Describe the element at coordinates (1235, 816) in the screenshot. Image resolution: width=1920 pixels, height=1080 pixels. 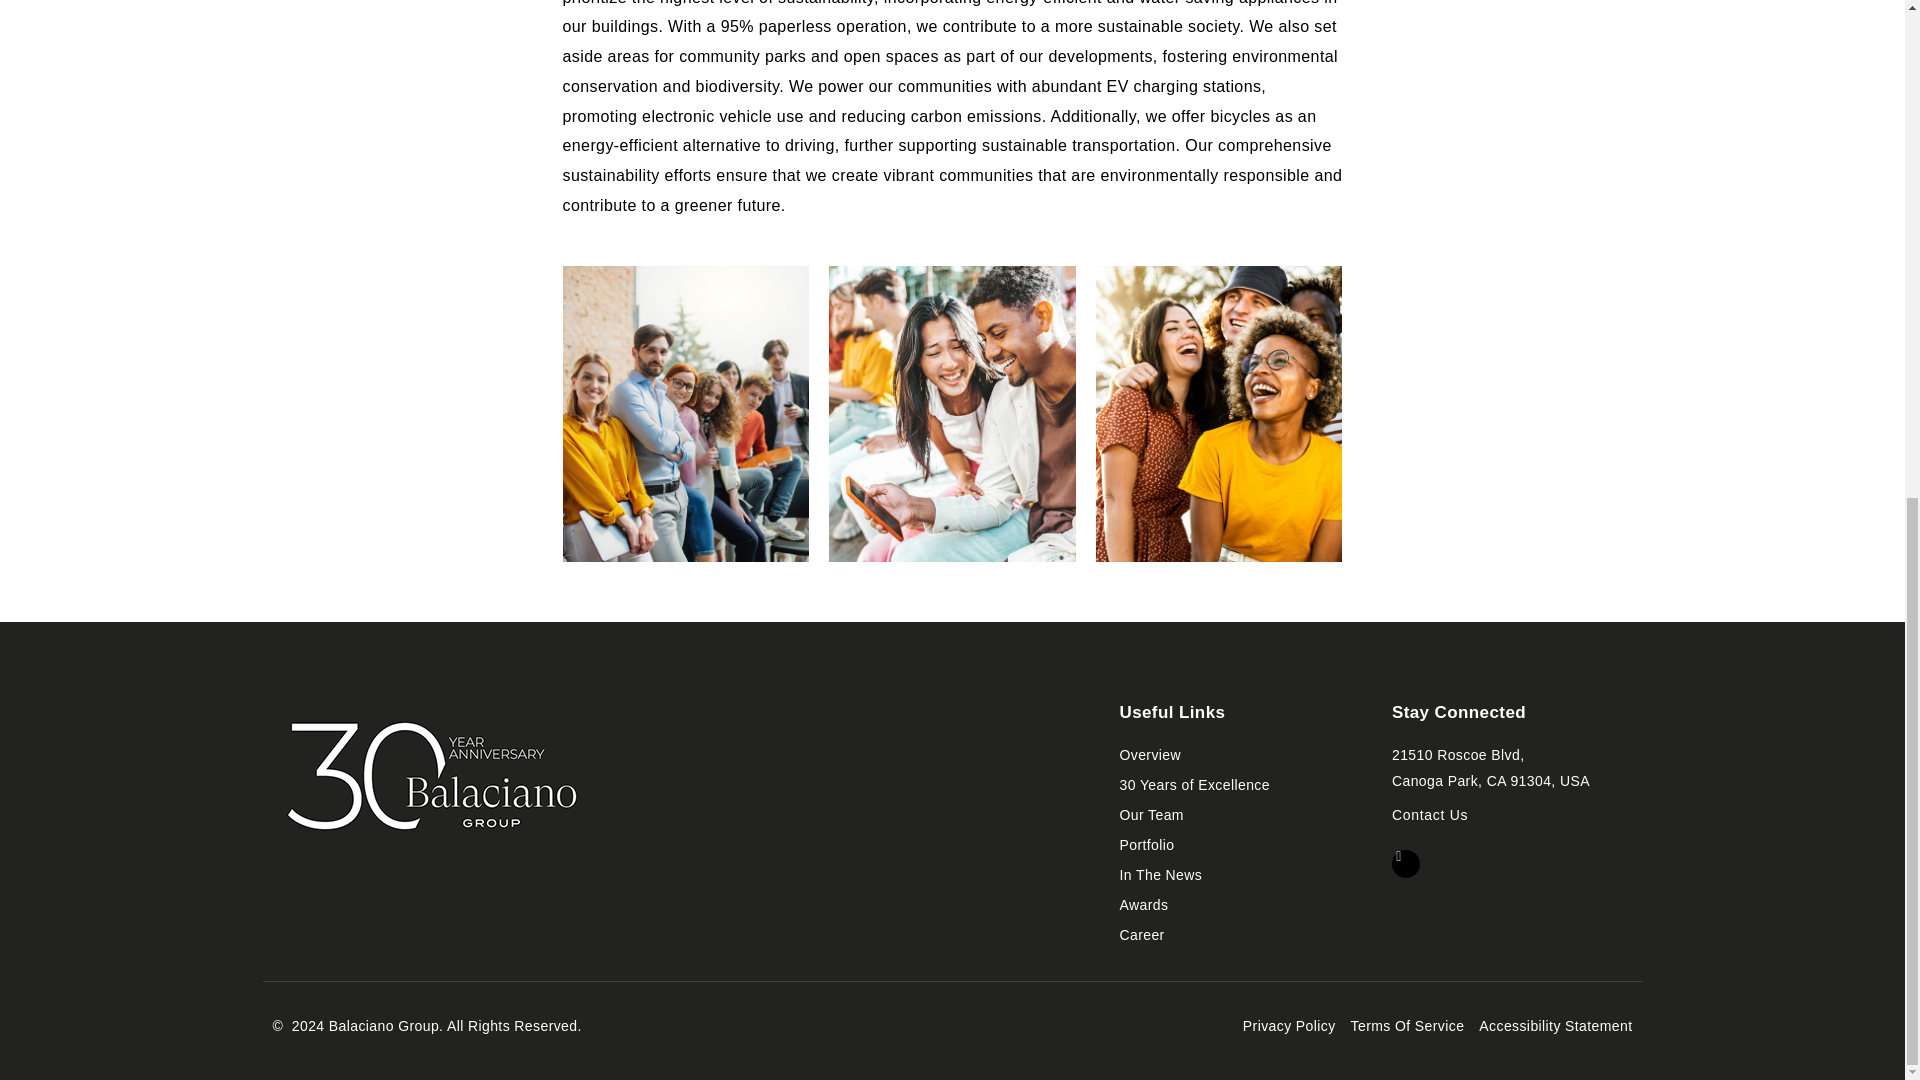
I see `Privacy Policy` at that location.